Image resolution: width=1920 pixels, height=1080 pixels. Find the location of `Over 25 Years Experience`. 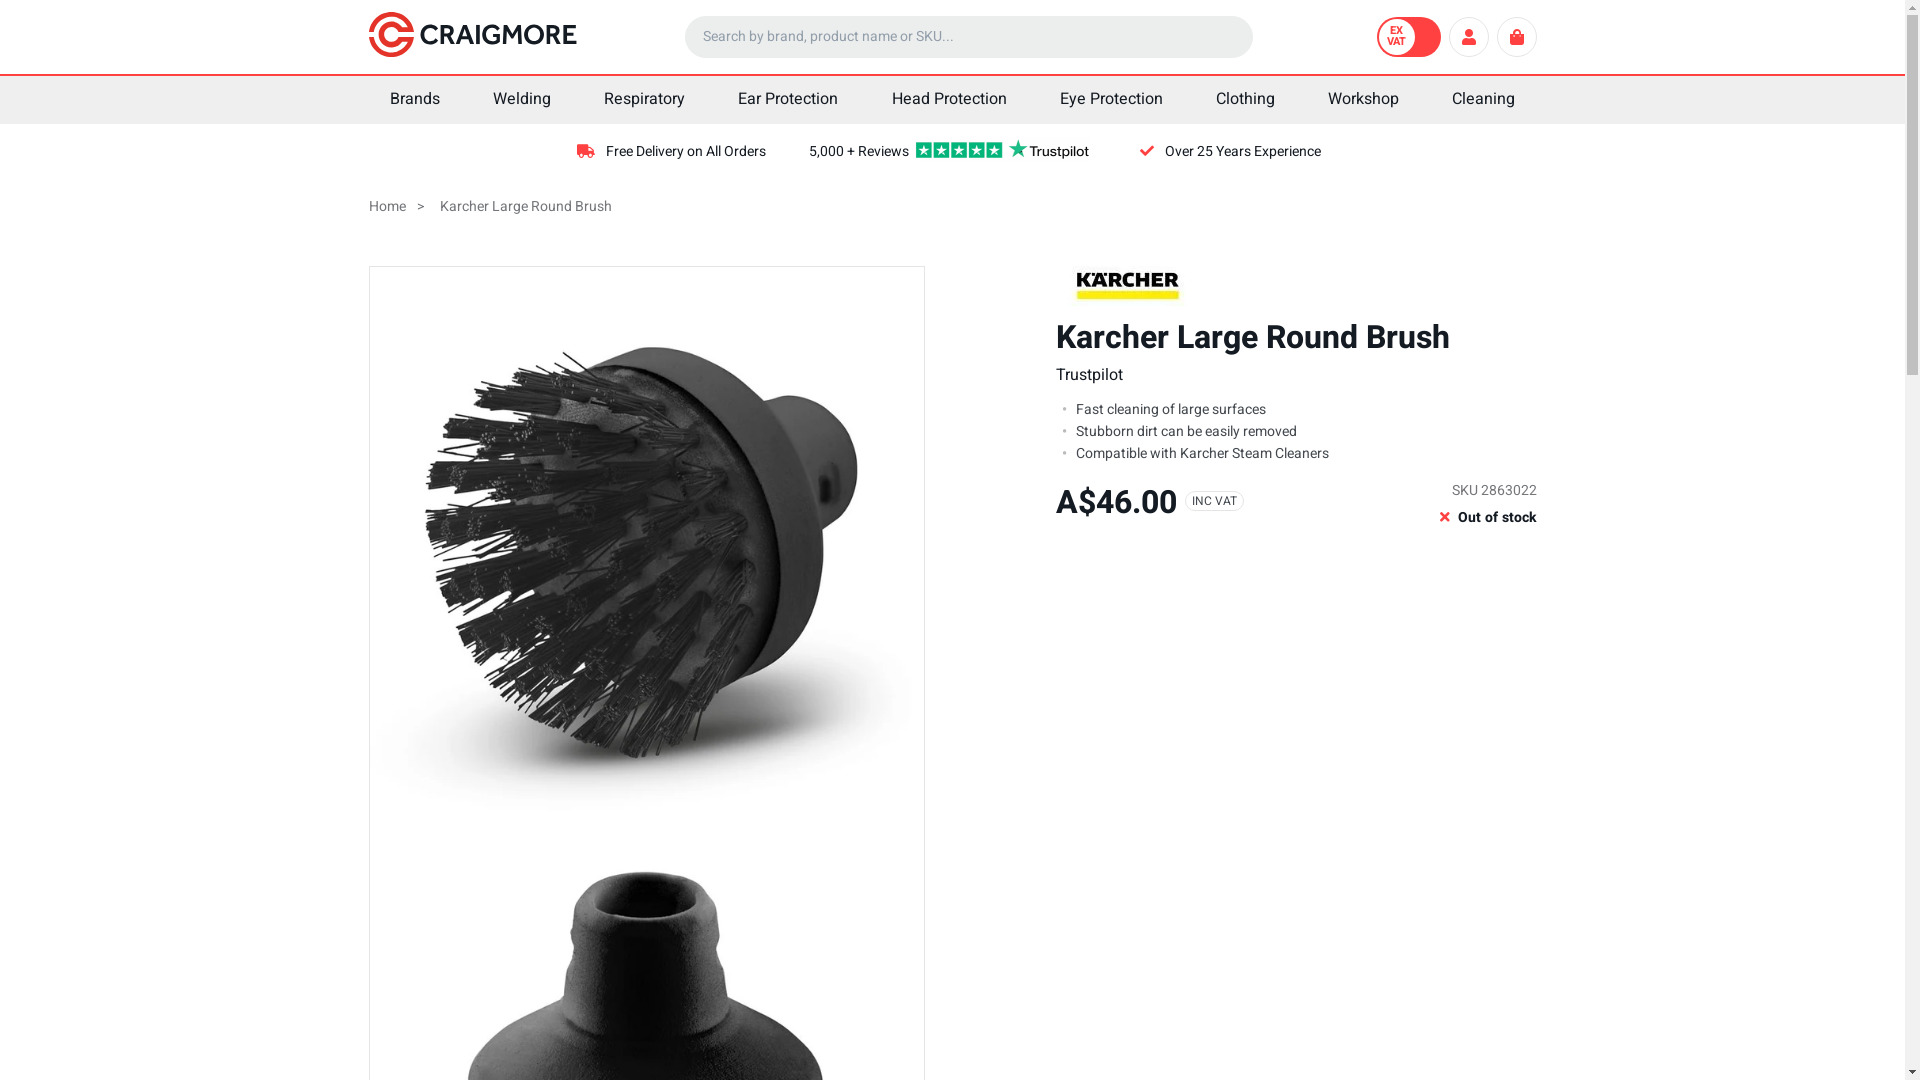

Over 25 Years Experience is located at coordinates (1230, 152).